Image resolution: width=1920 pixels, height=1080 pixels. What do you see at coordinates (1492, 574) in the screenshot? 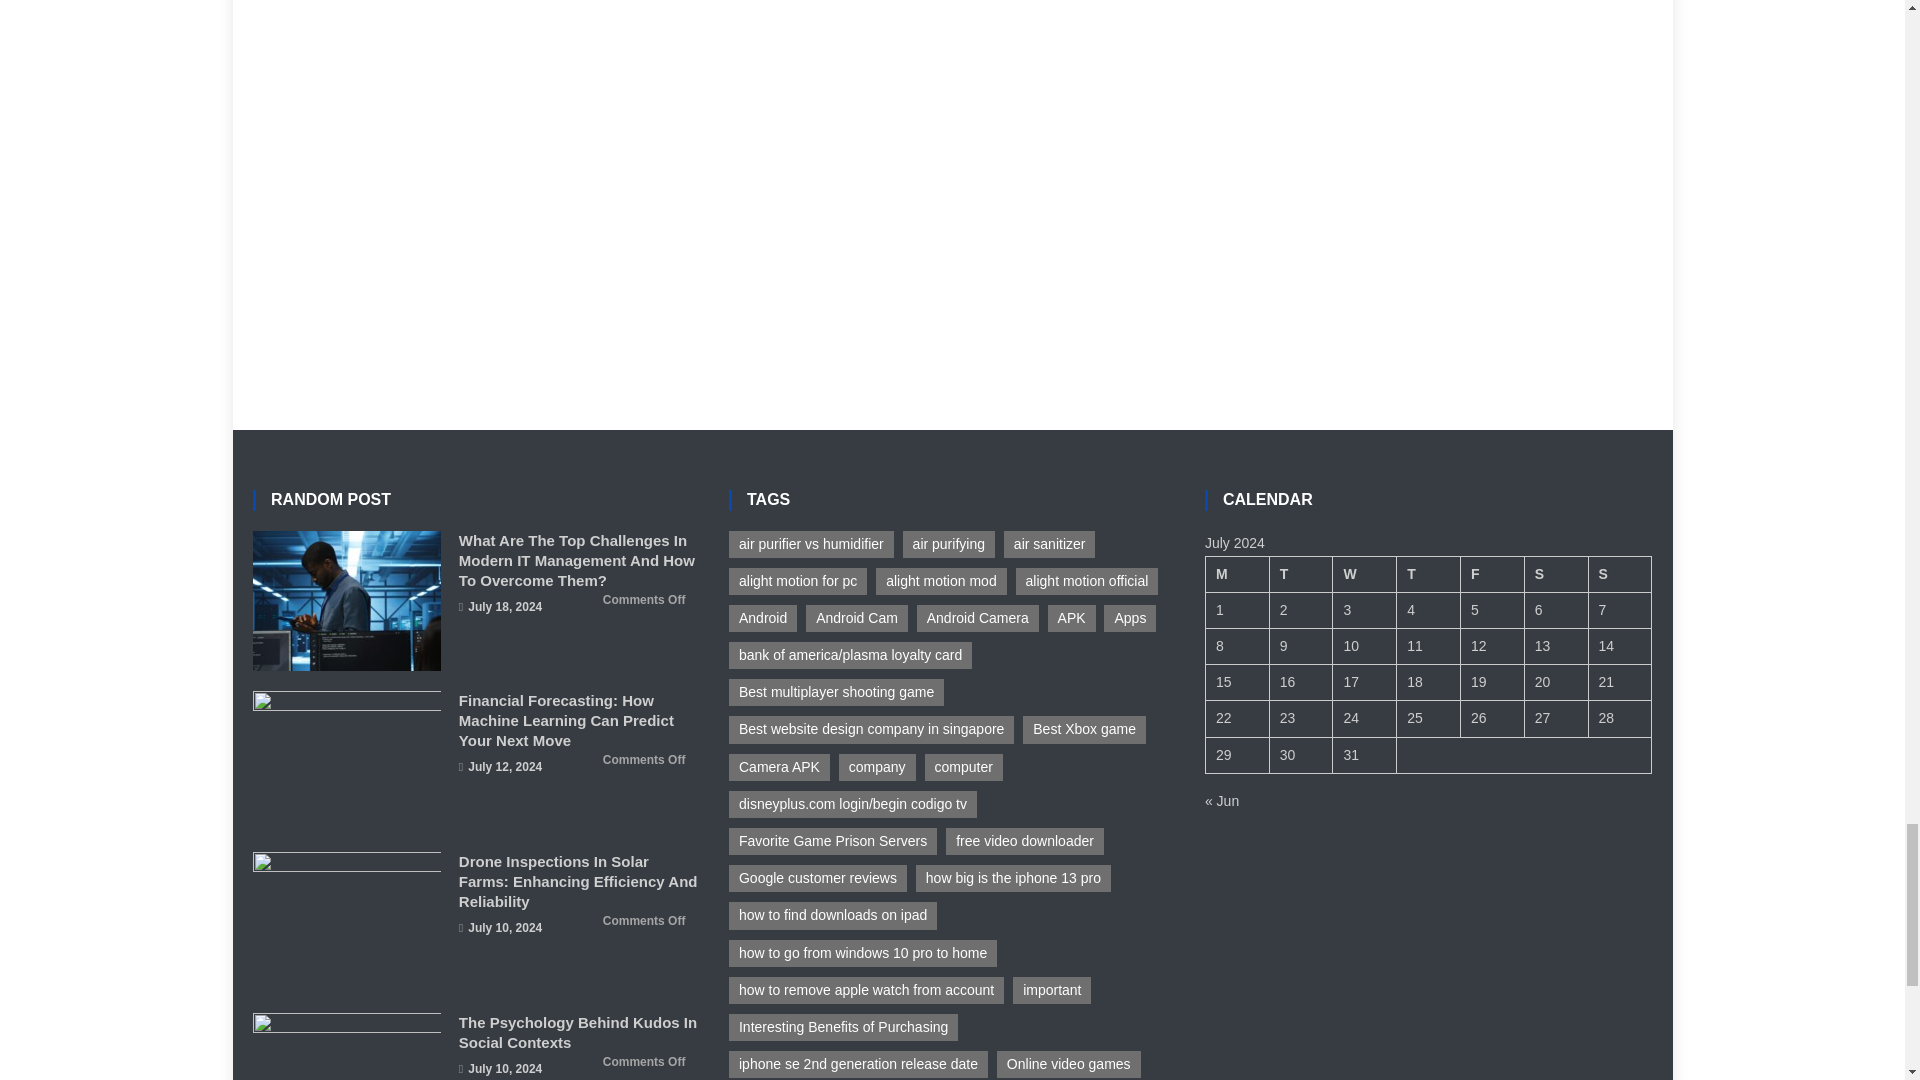
I see `Friday` at bounding box center [1492, 574].